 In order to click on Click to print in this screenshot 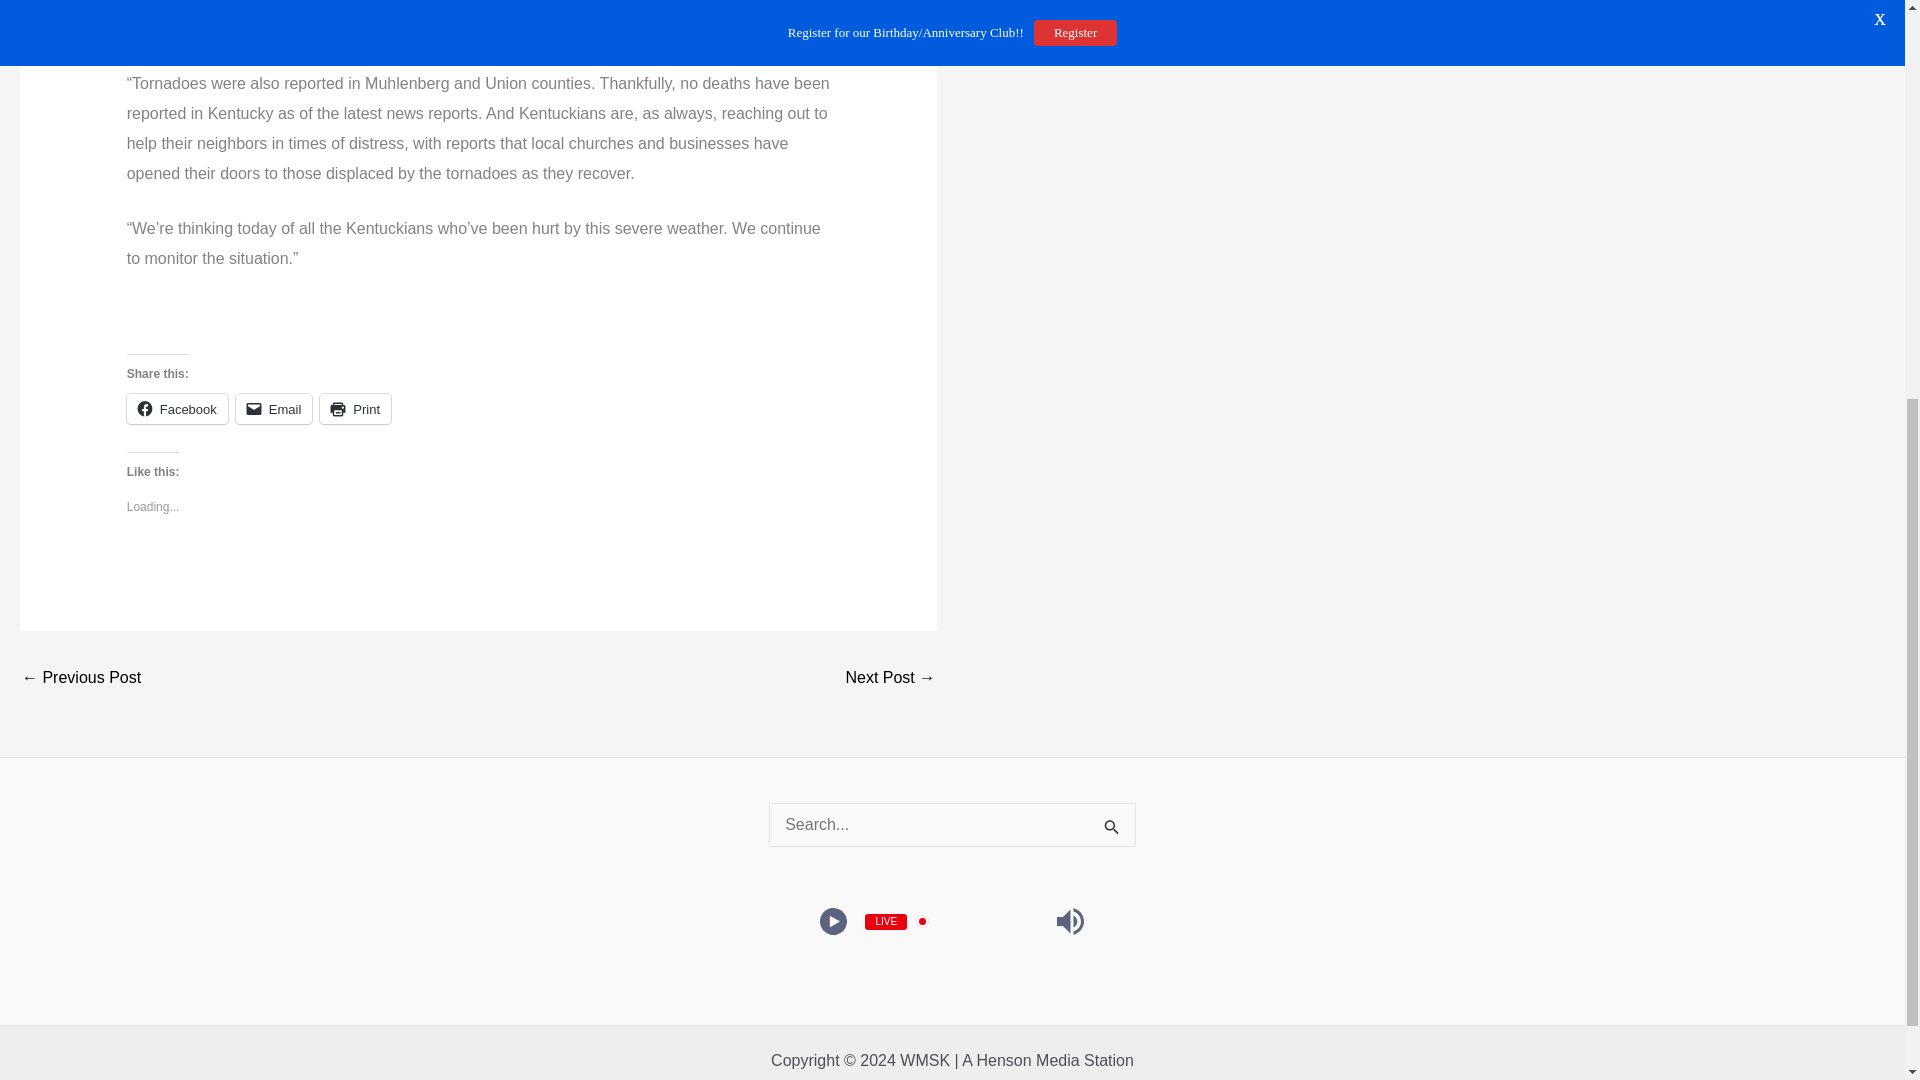, I will do `click(356, 409)`.